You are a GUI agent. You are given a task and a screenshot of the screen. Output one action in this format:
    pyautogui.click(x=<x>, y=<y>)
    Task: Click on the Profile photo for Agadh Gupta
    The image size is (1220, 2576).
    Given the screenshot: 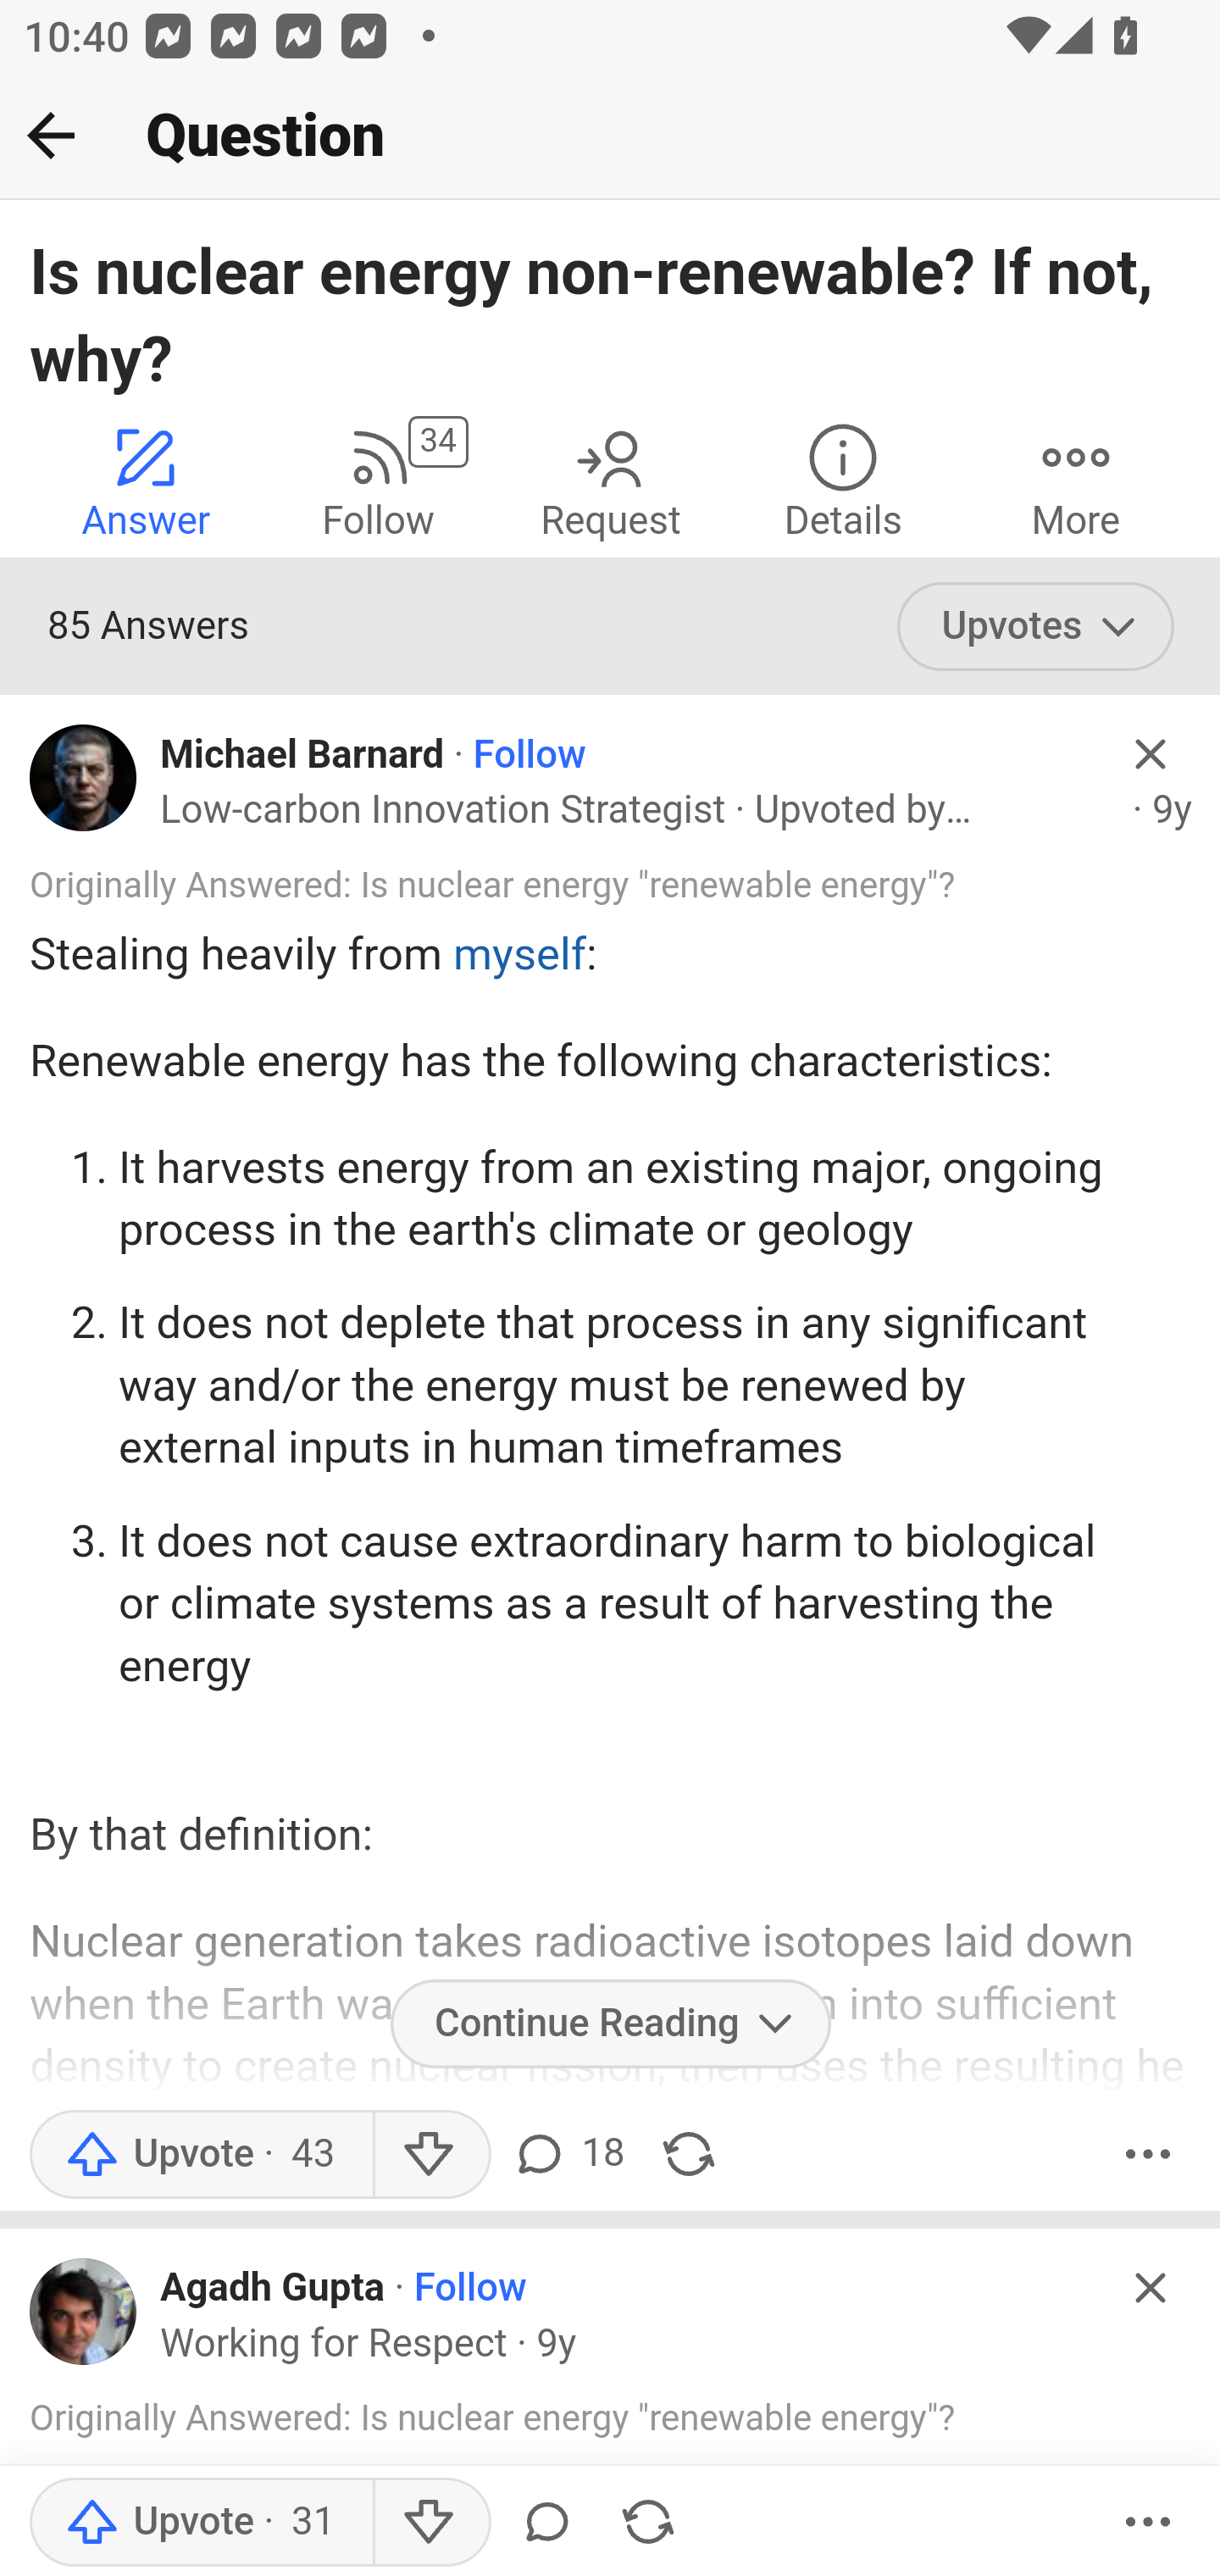 What is the action you would take?
    pyautogui.click(x=84, y=2310)
    